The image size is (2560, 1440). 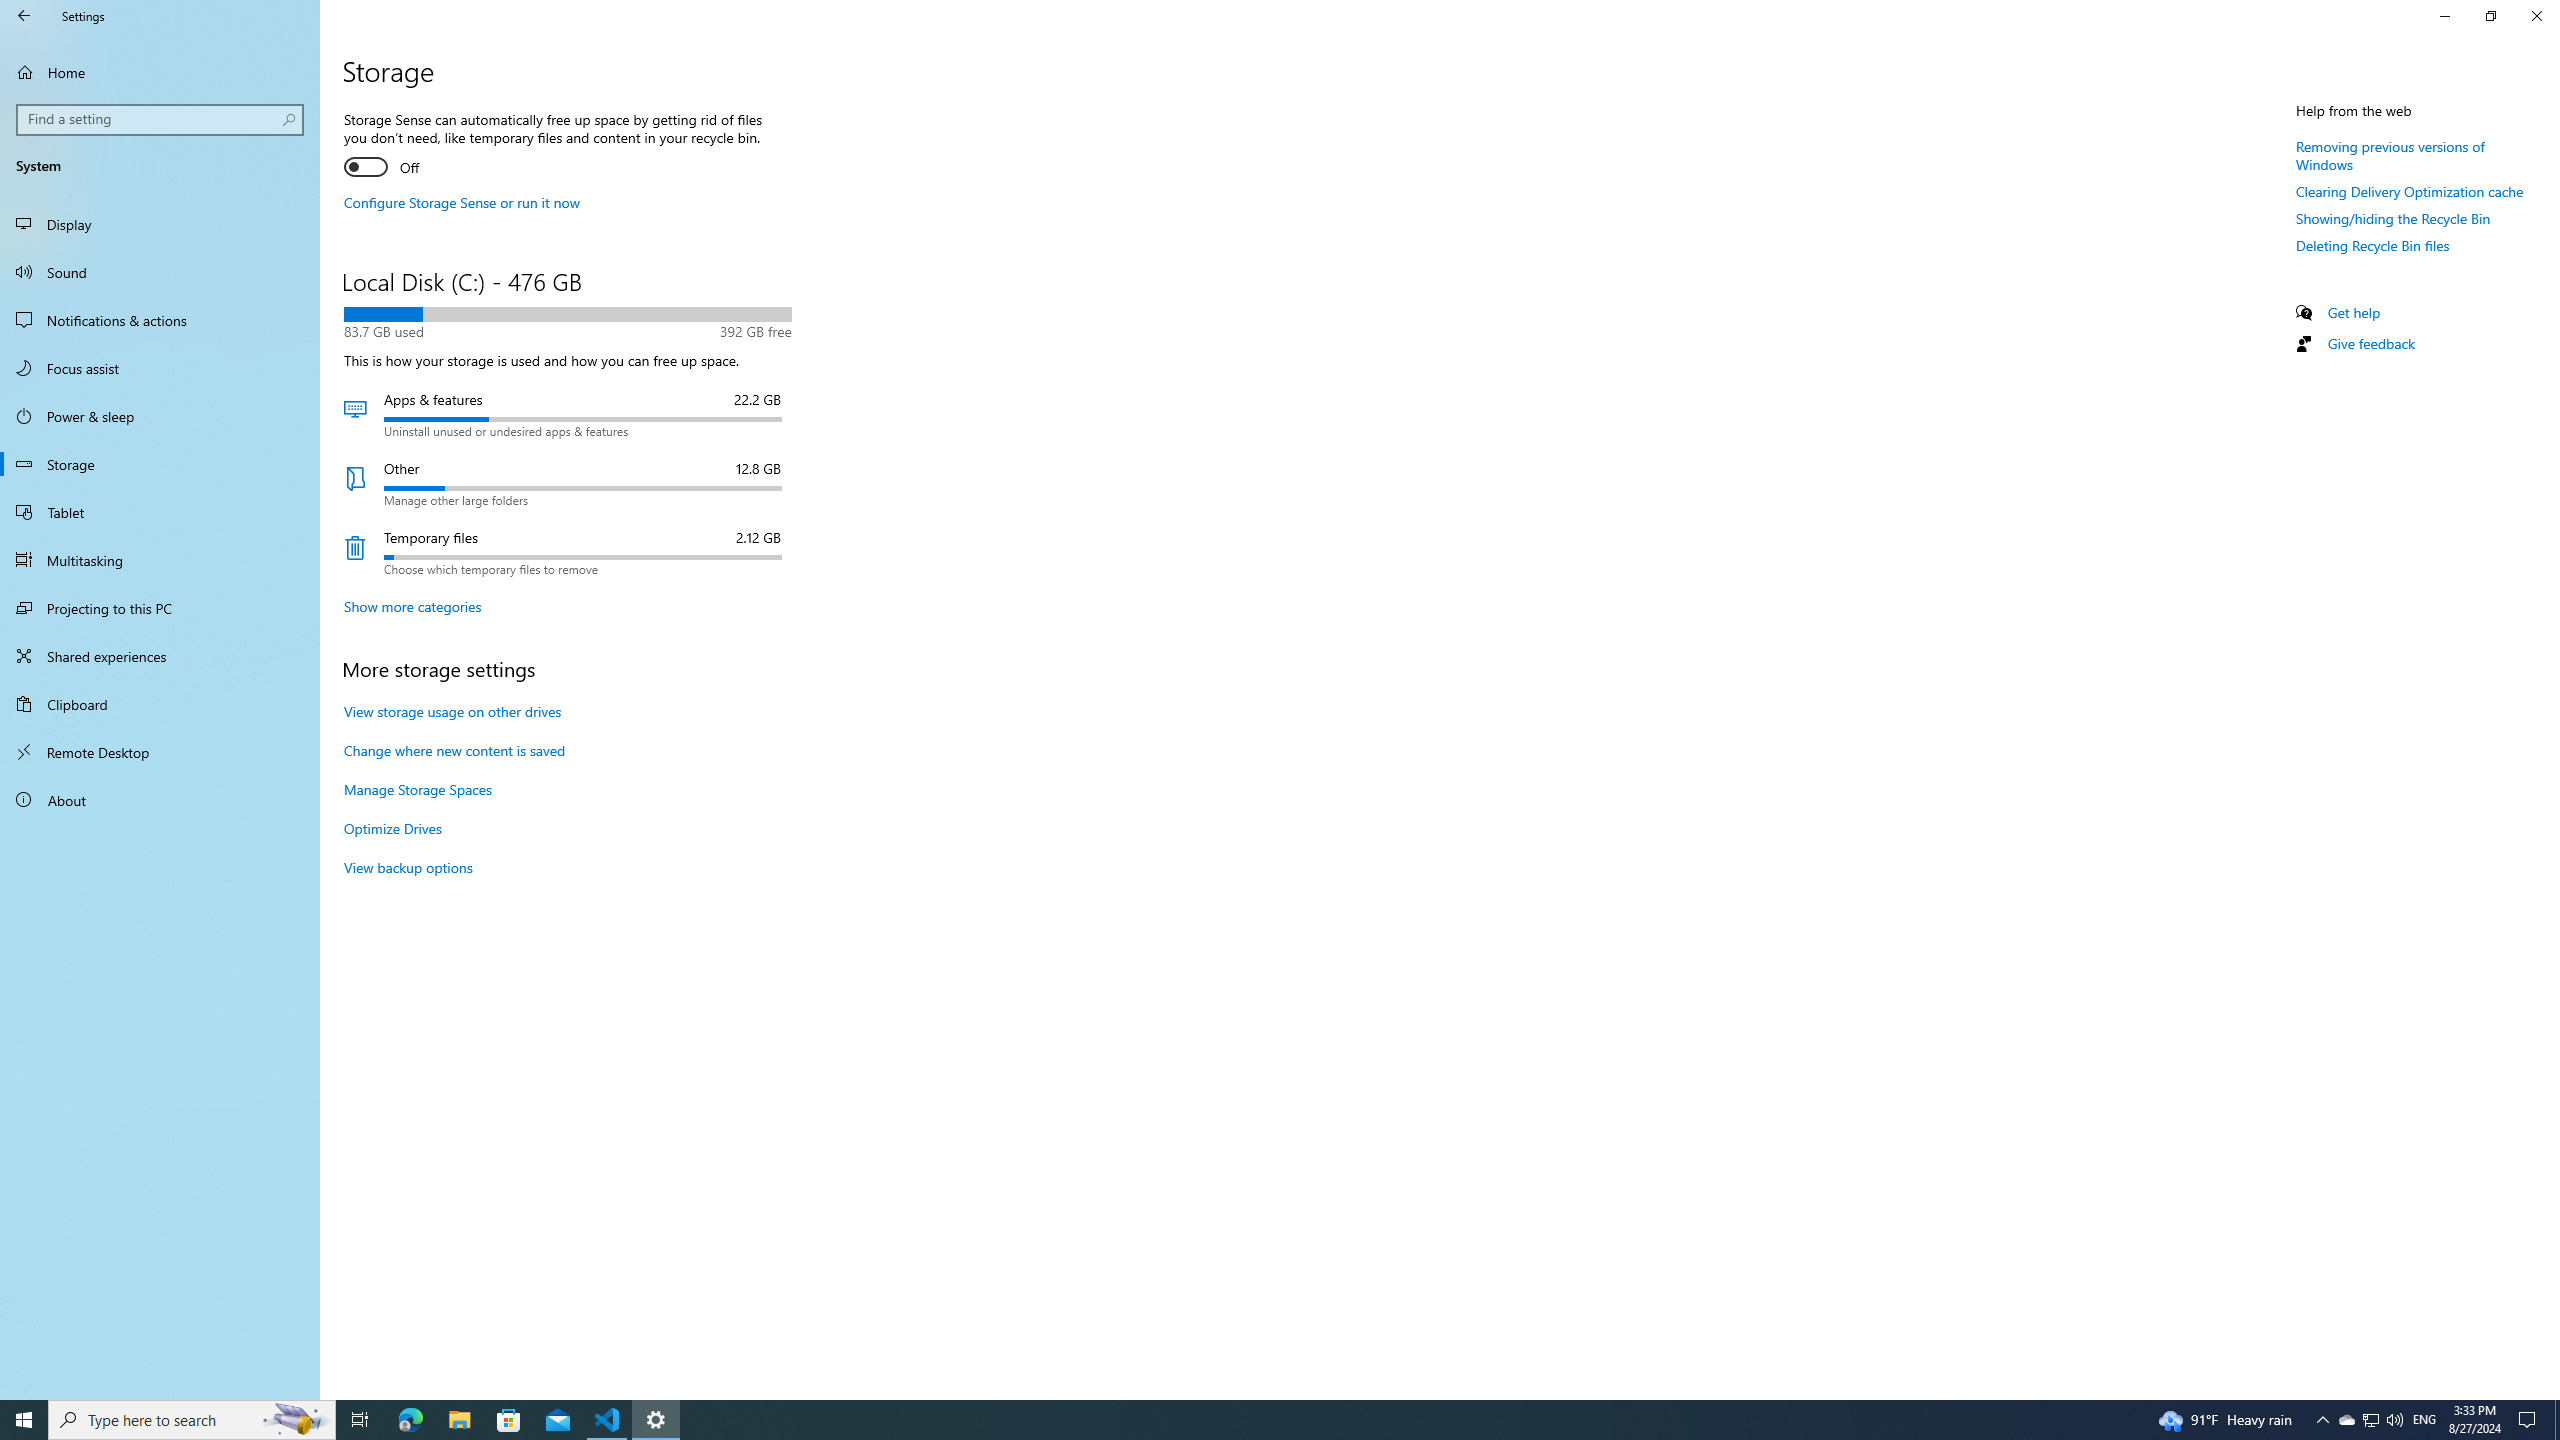 I want to click on Shared experiences, so click(x=160, y=656).